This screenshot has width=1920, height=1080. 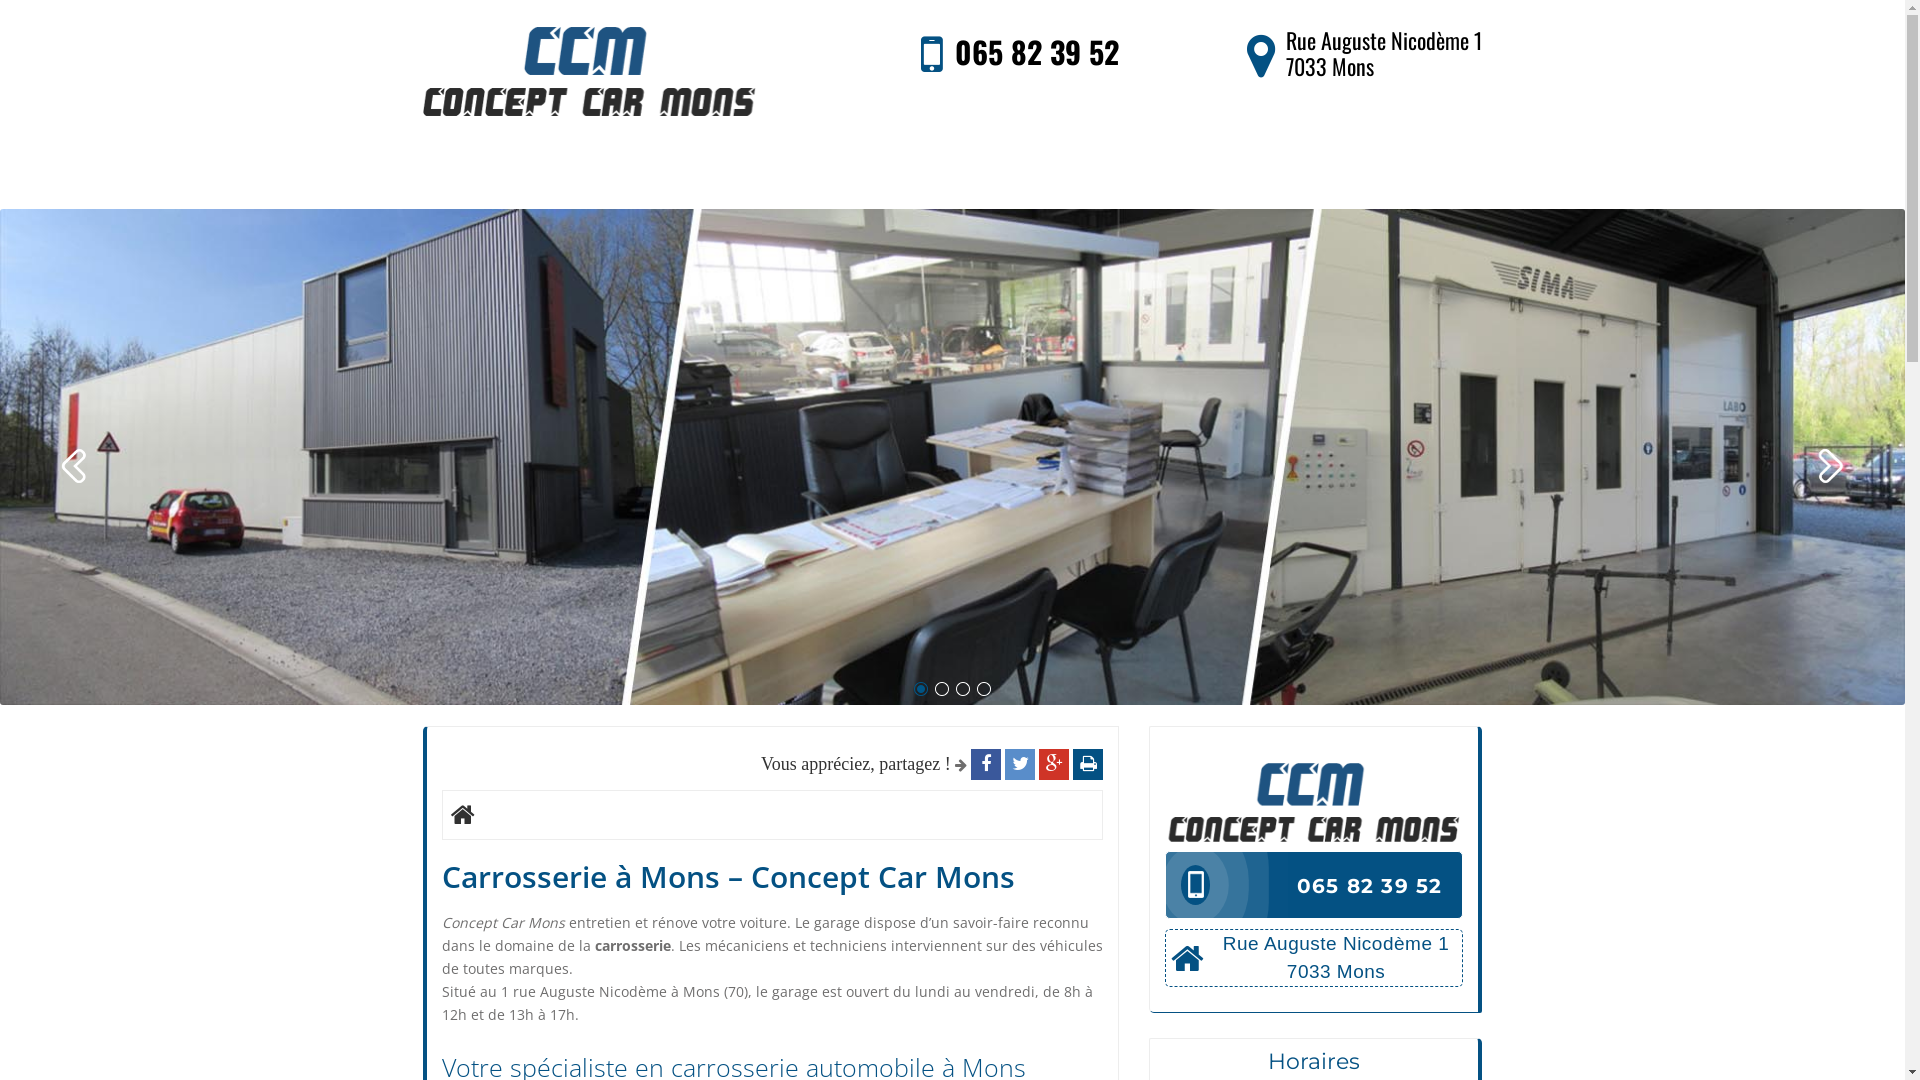 I want to click on CONTACT, so click(x=1386, y=175).